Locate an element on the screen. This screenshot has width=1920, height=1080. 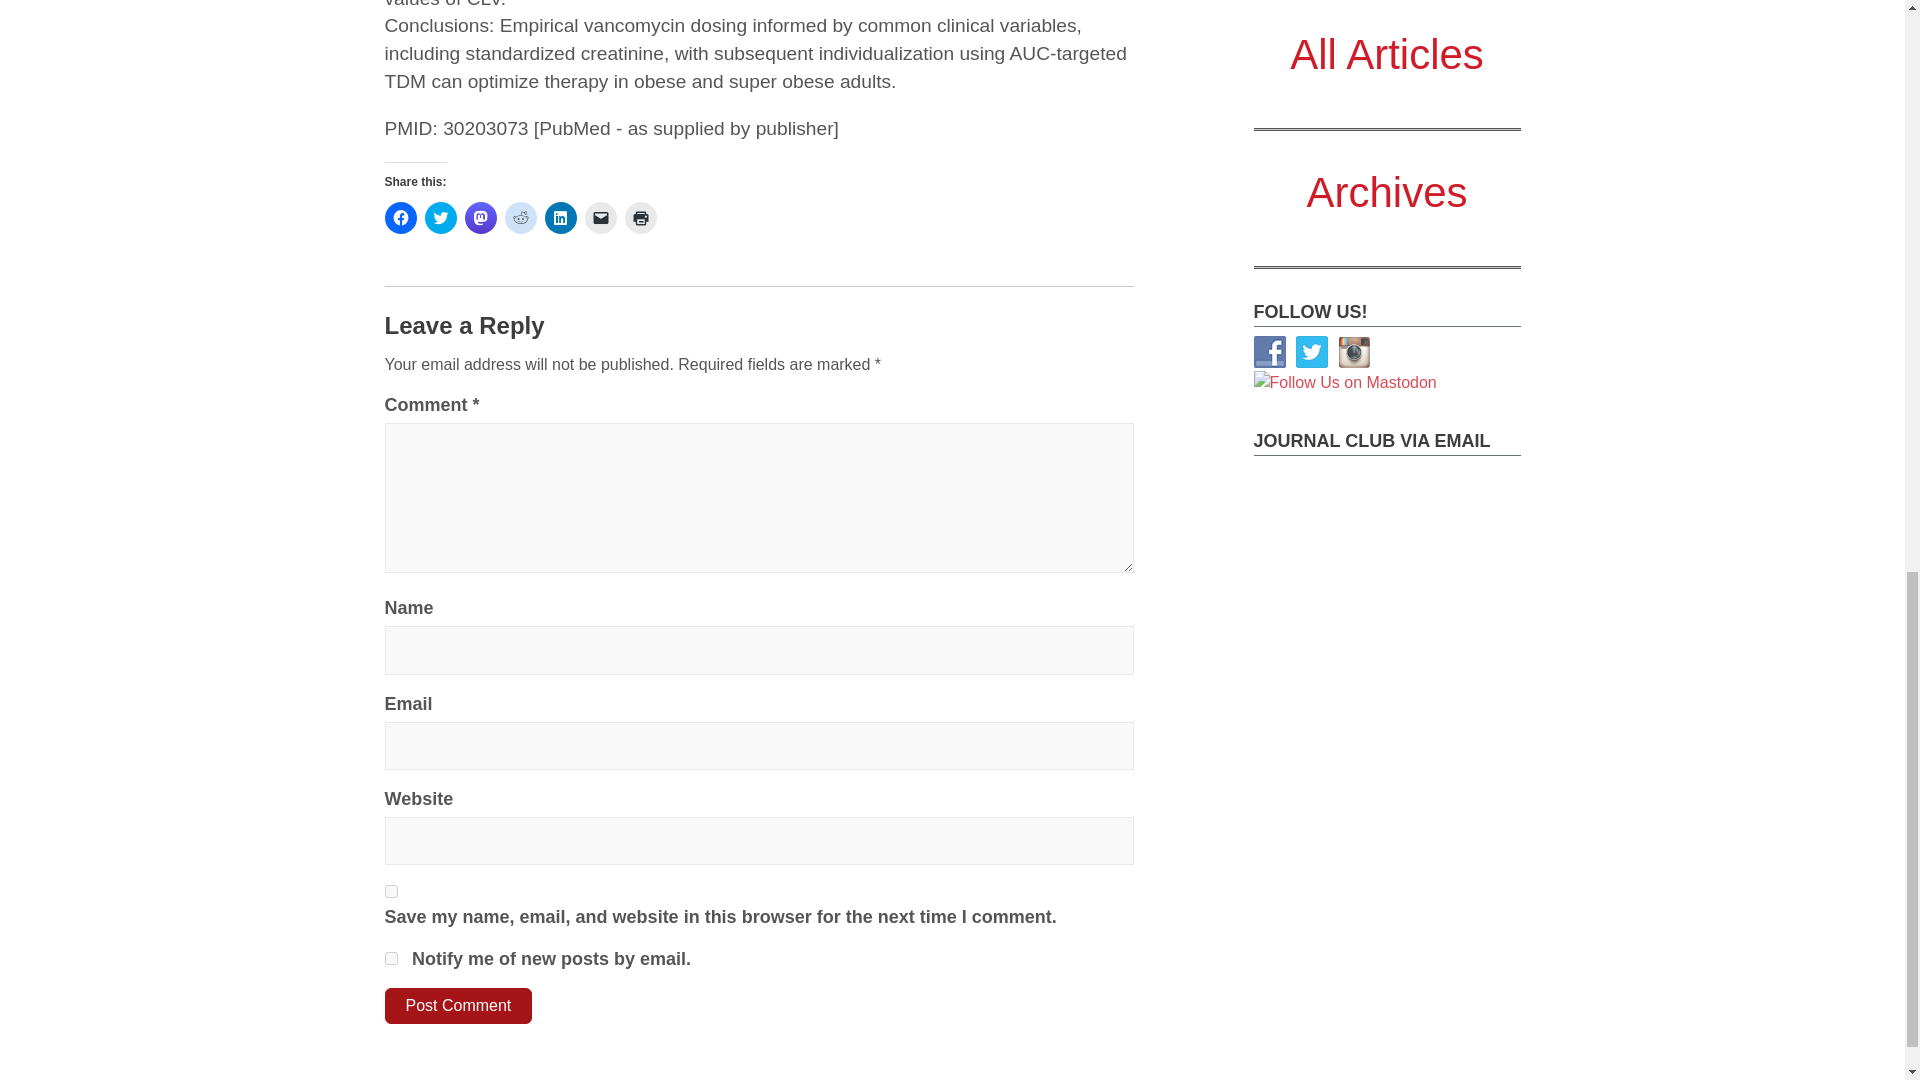
Post Comment is located at coordinates (458, 1006).